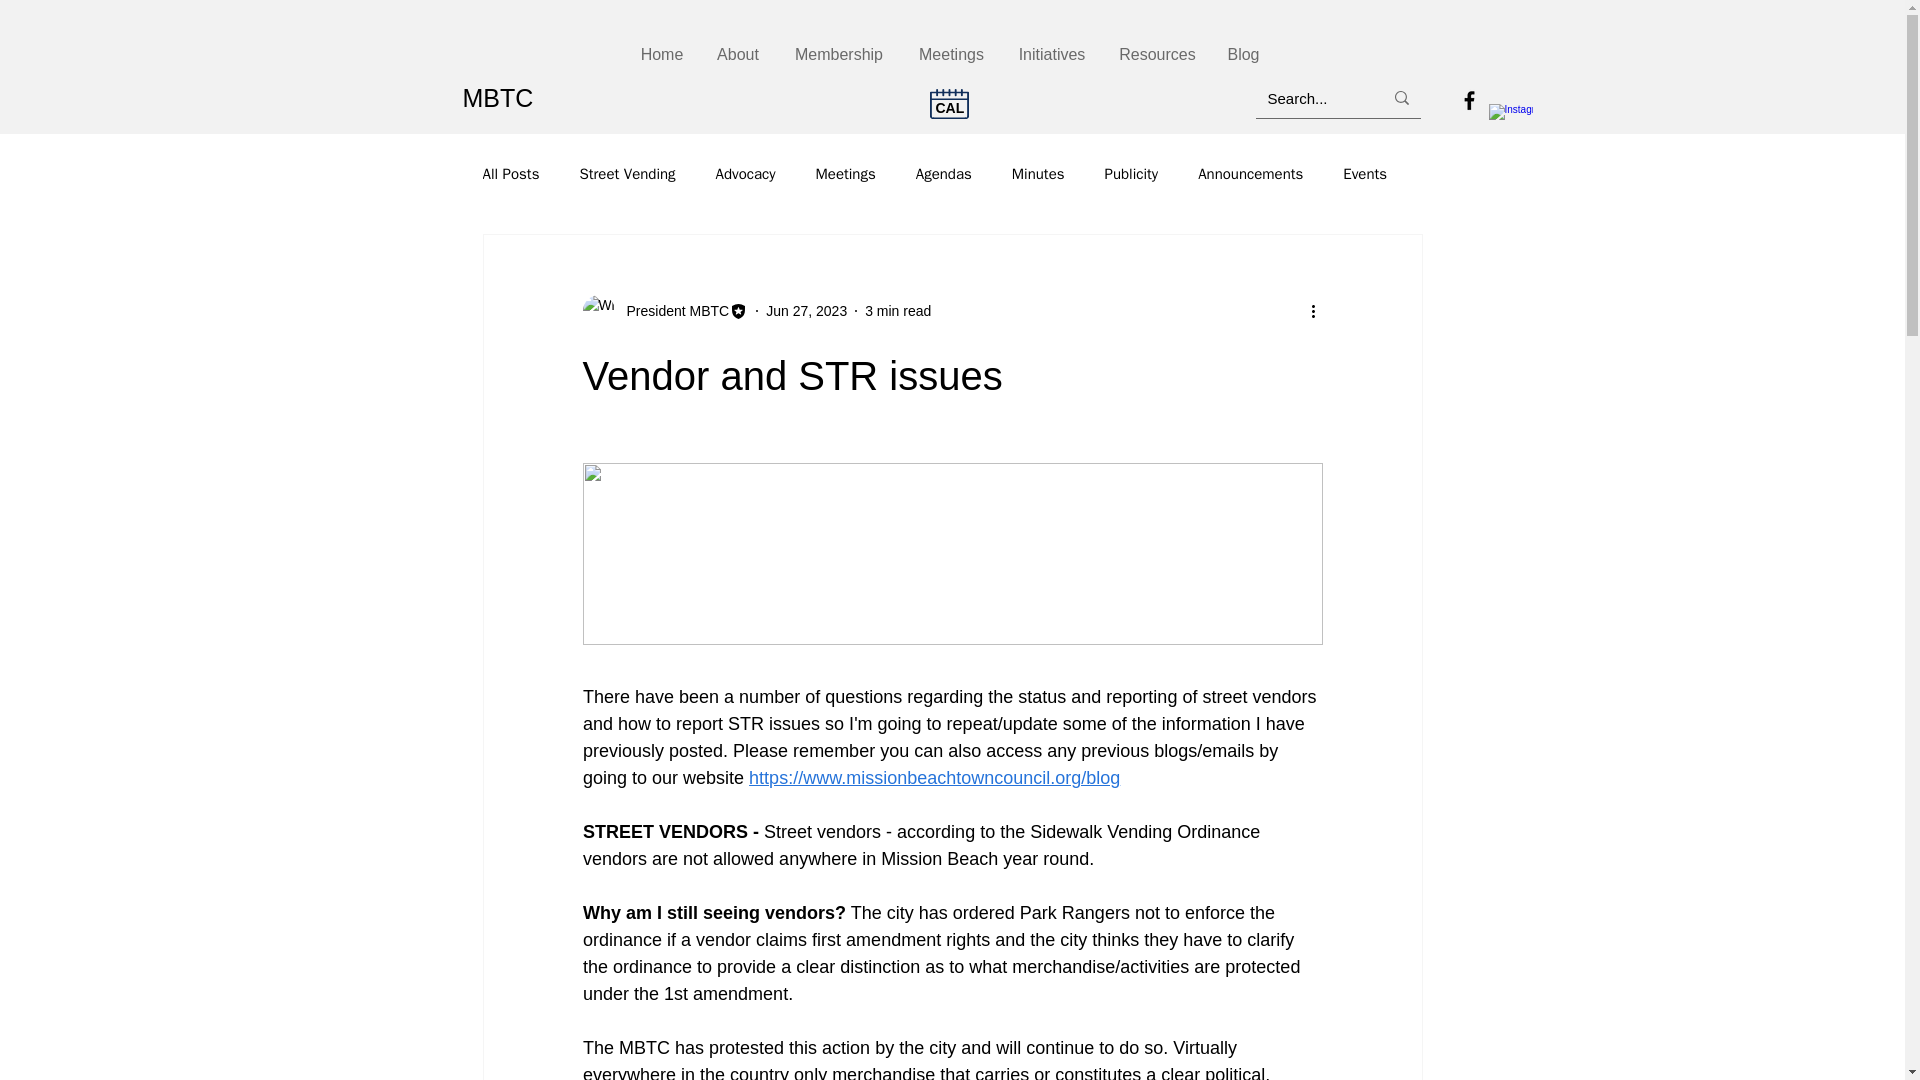 Image resolution: width=1920 pixels, height=1080 pixels. What do you see at coordinates (498, 98) in the screenshot?
I see `MBTC` at bounding box center [498, 98].